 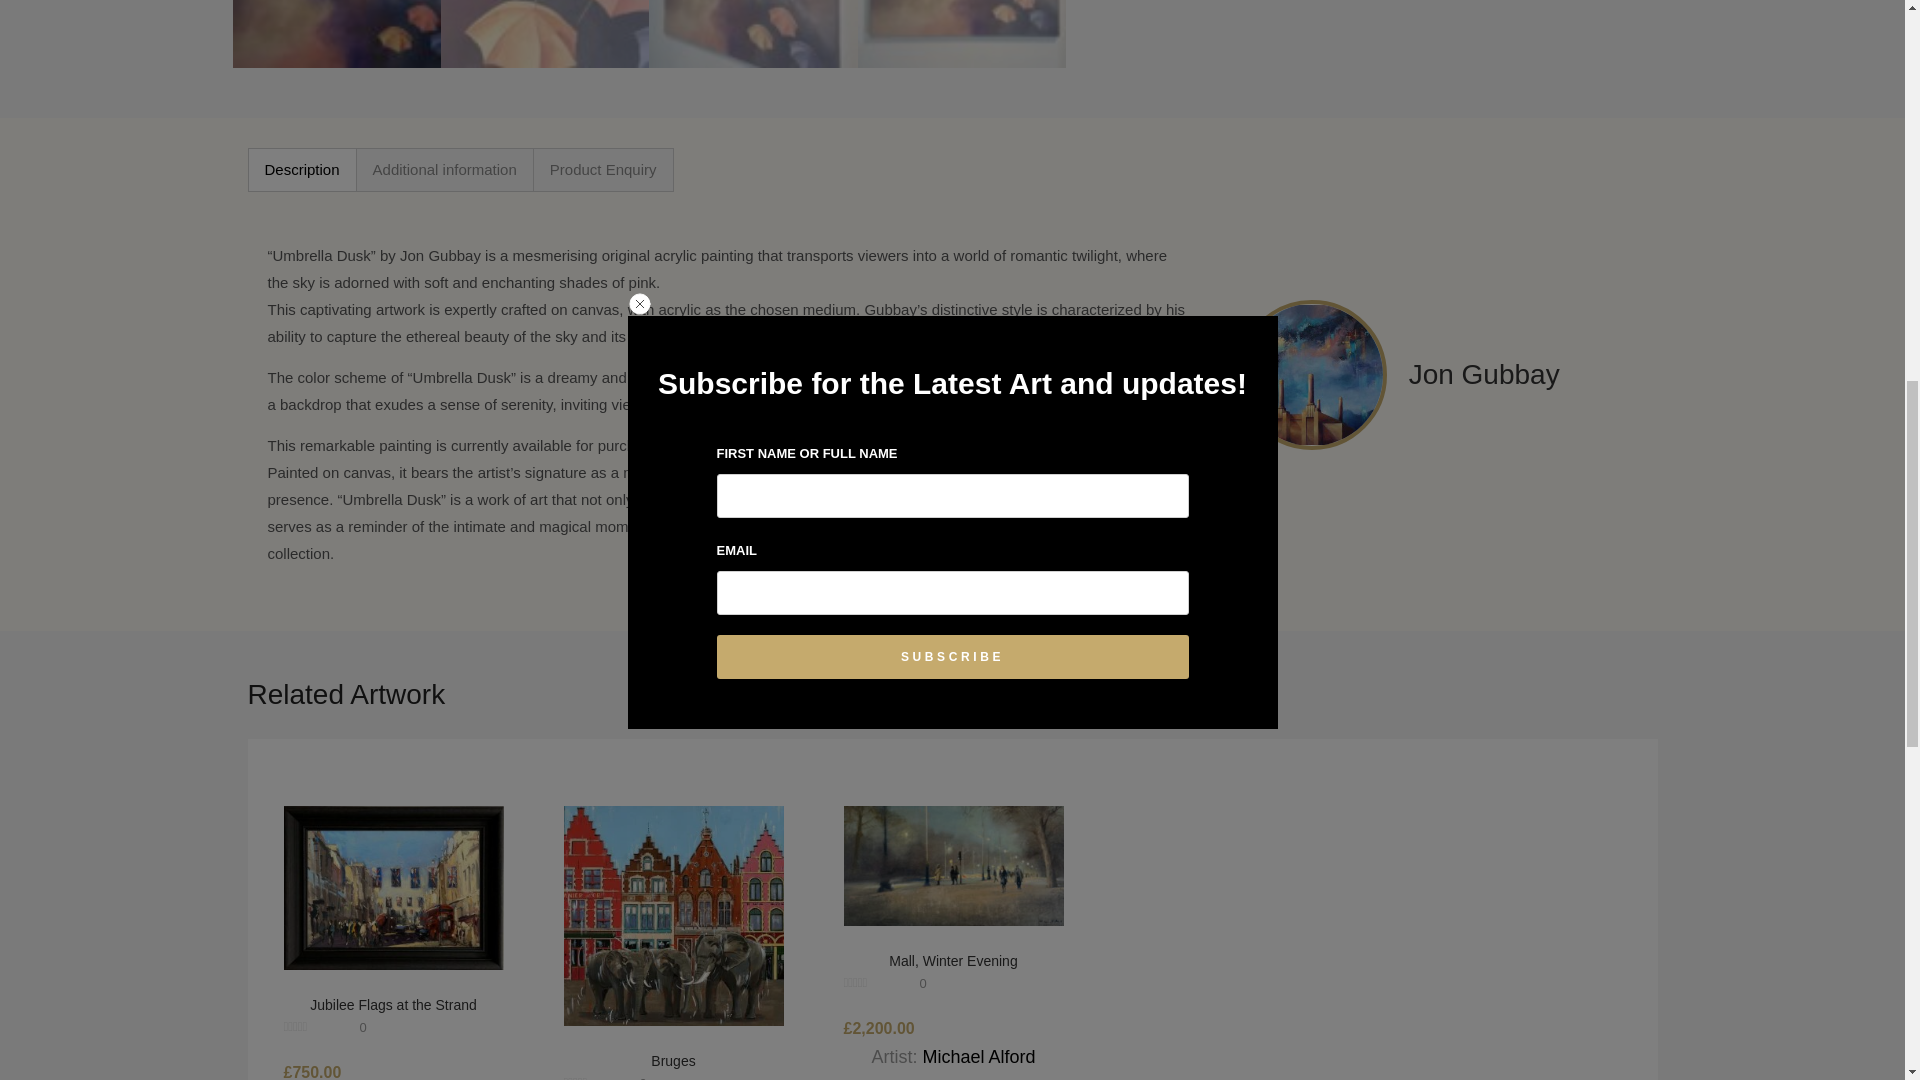 I want to click on Jubilee Flags at the Strand, so click(x=394, y=886).